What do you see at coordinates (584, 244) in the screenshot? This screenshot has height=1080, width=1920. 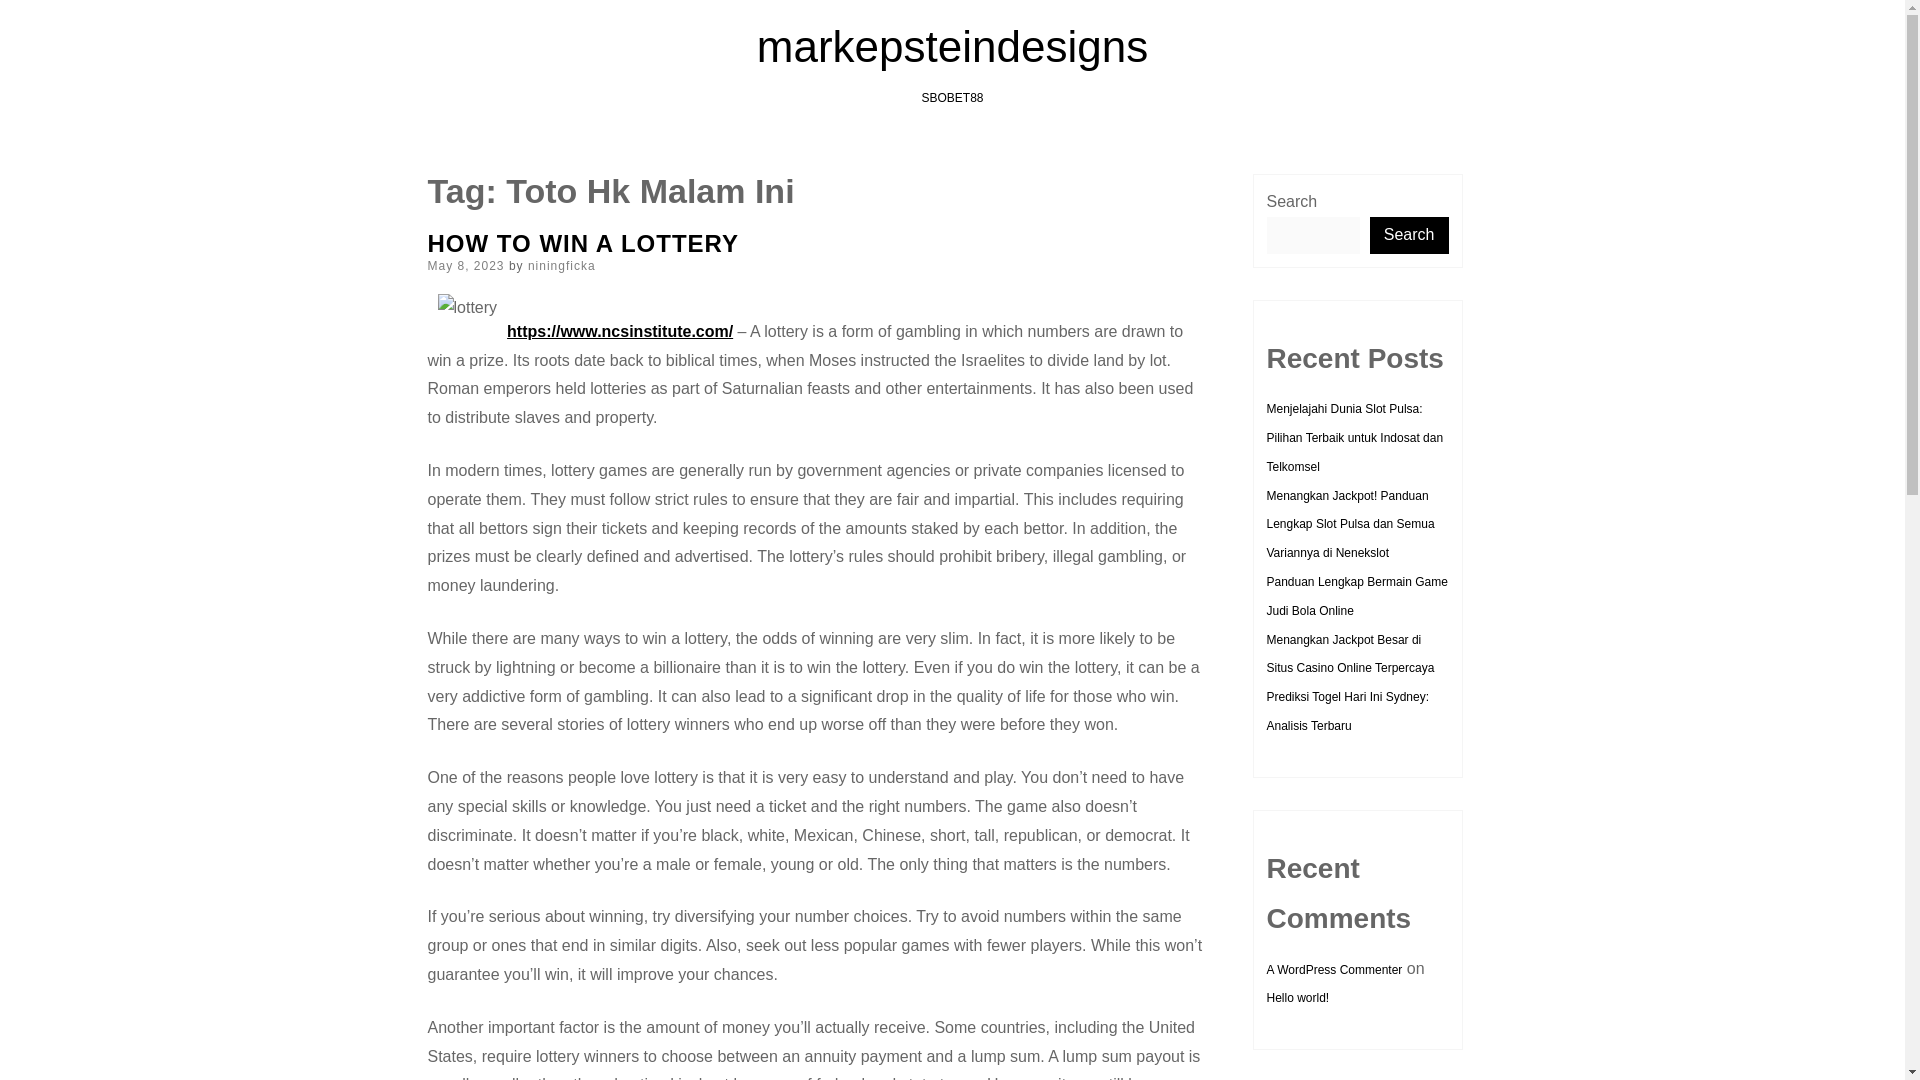 I see `HOW TO WIN A LOTTERY` at bounding box center [584, 244].